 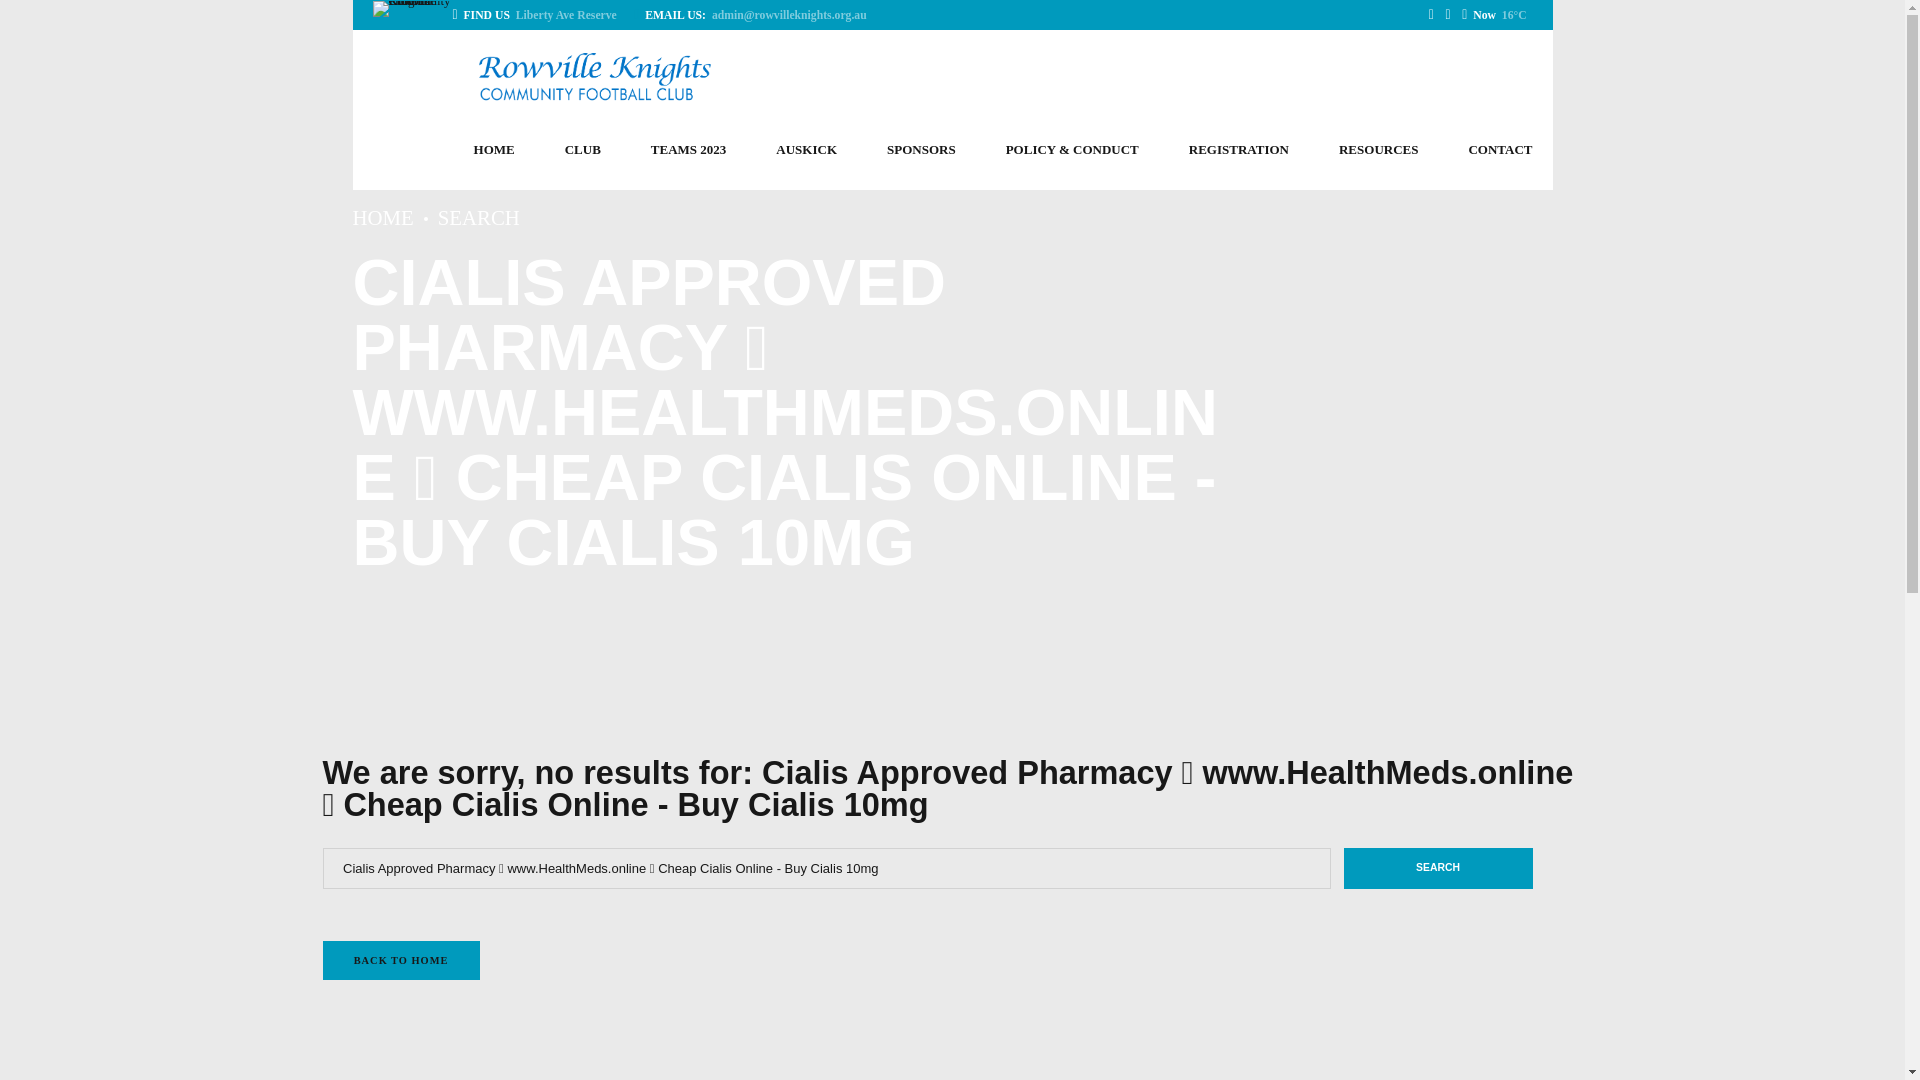 I want to click on TEAMS 2023, so click(x=688, y=150).